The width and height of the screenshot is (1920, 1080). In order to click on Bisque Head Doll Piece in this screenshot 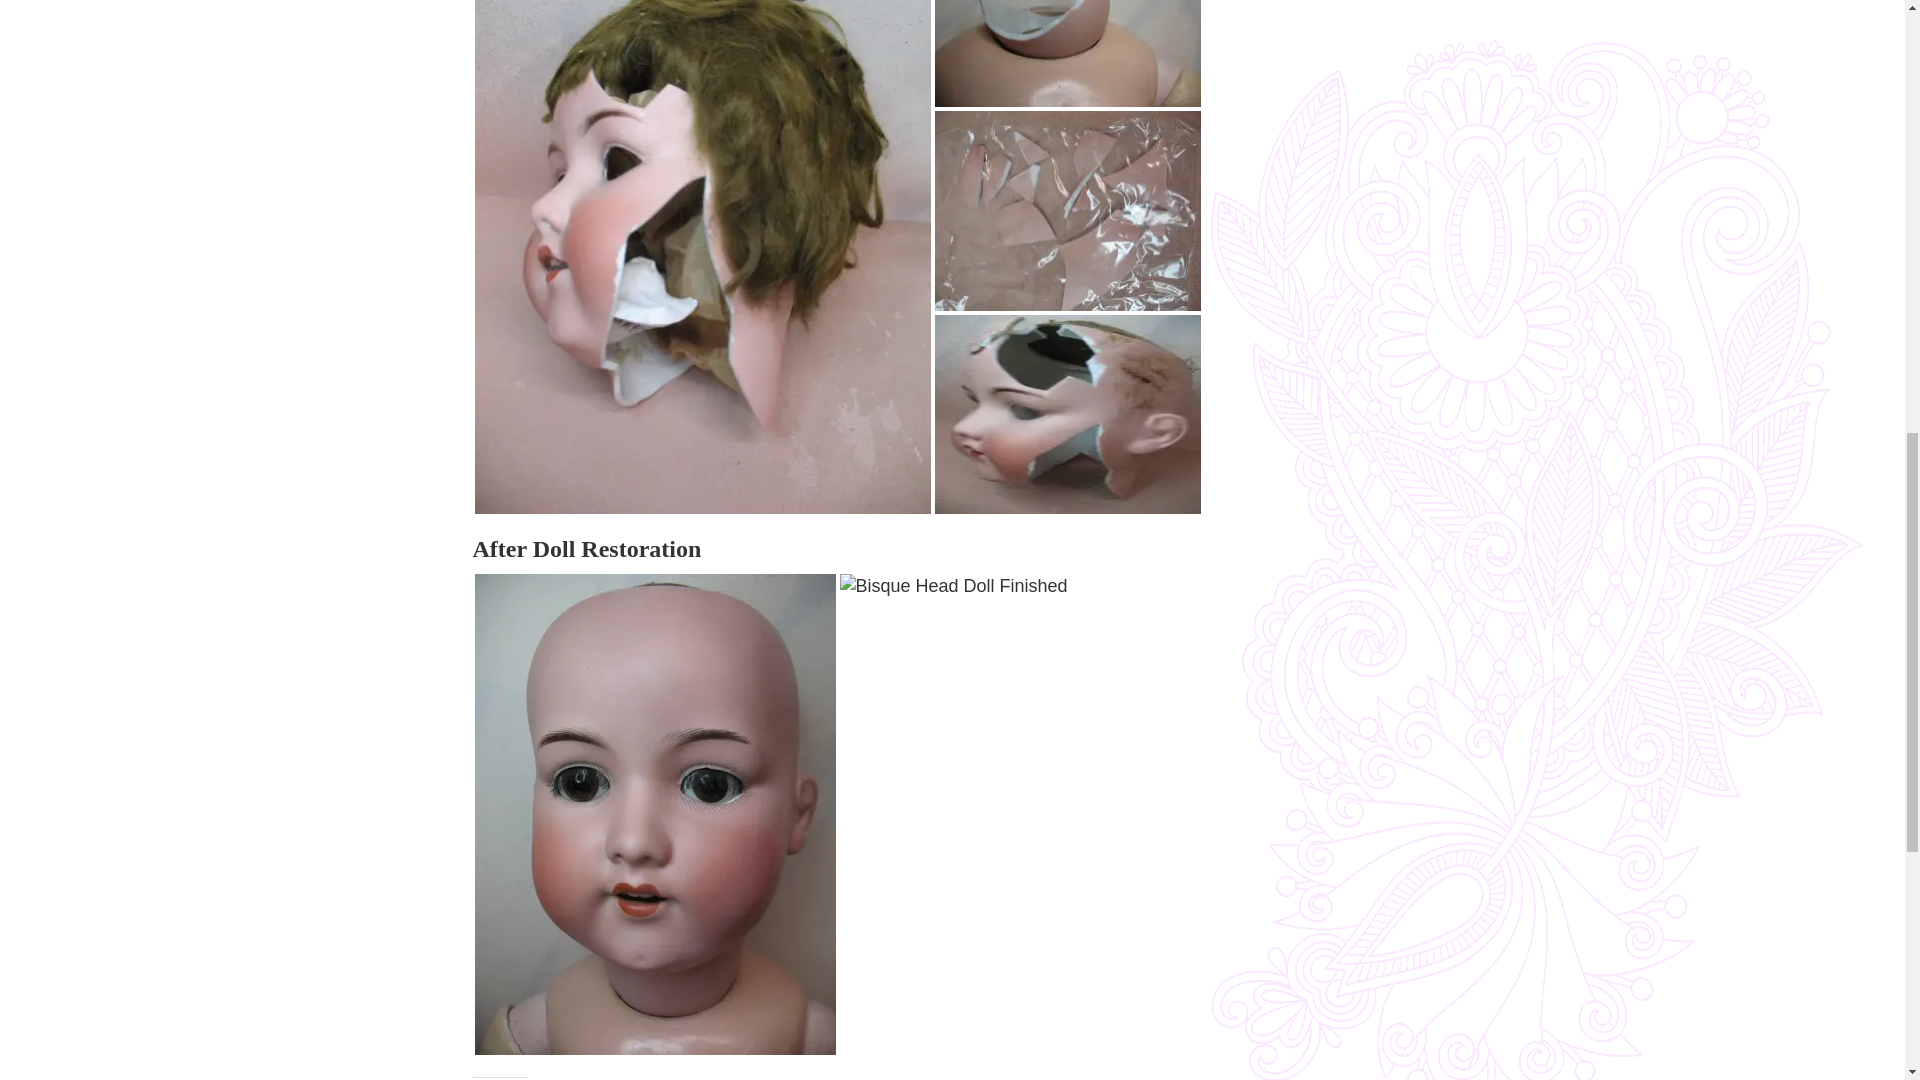, I will do `click(1066, 53)`.